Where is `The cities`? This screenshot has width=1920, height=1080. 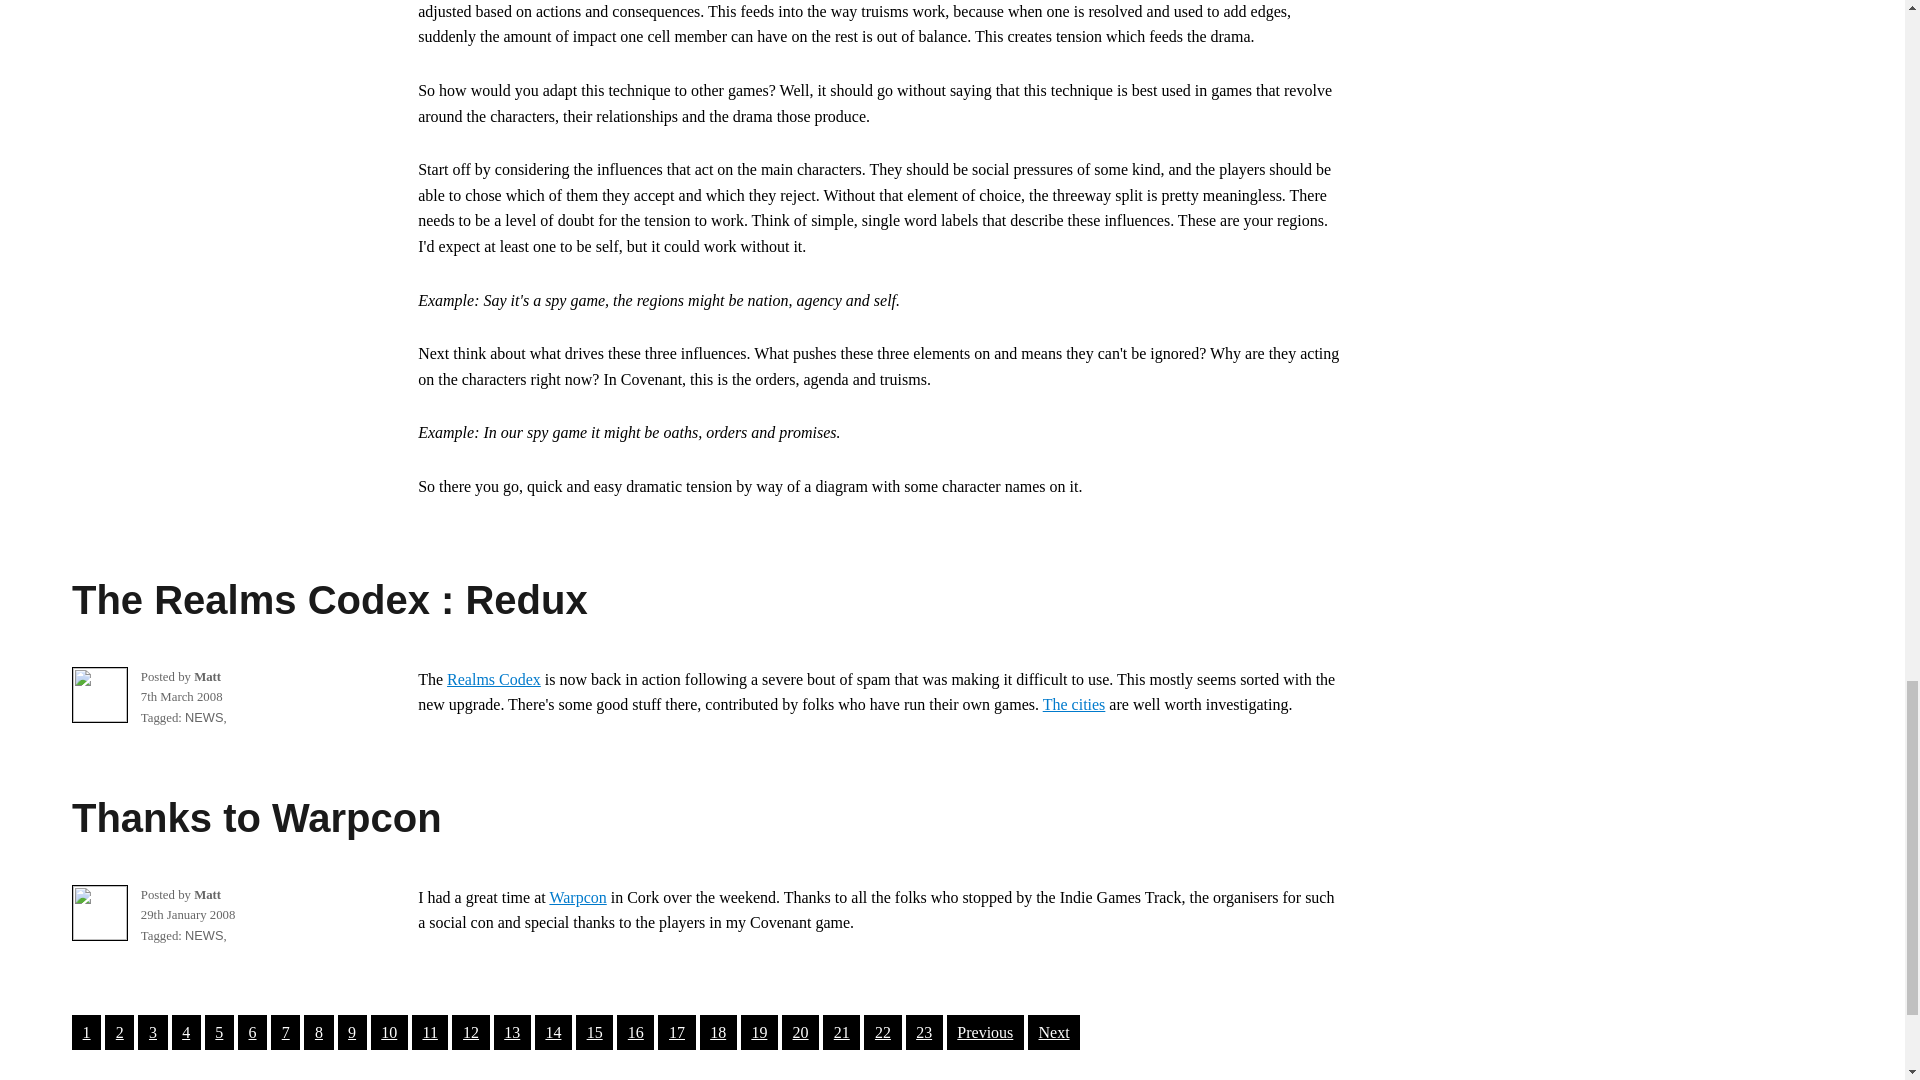
The cities is located at coordinates (1074, 704).